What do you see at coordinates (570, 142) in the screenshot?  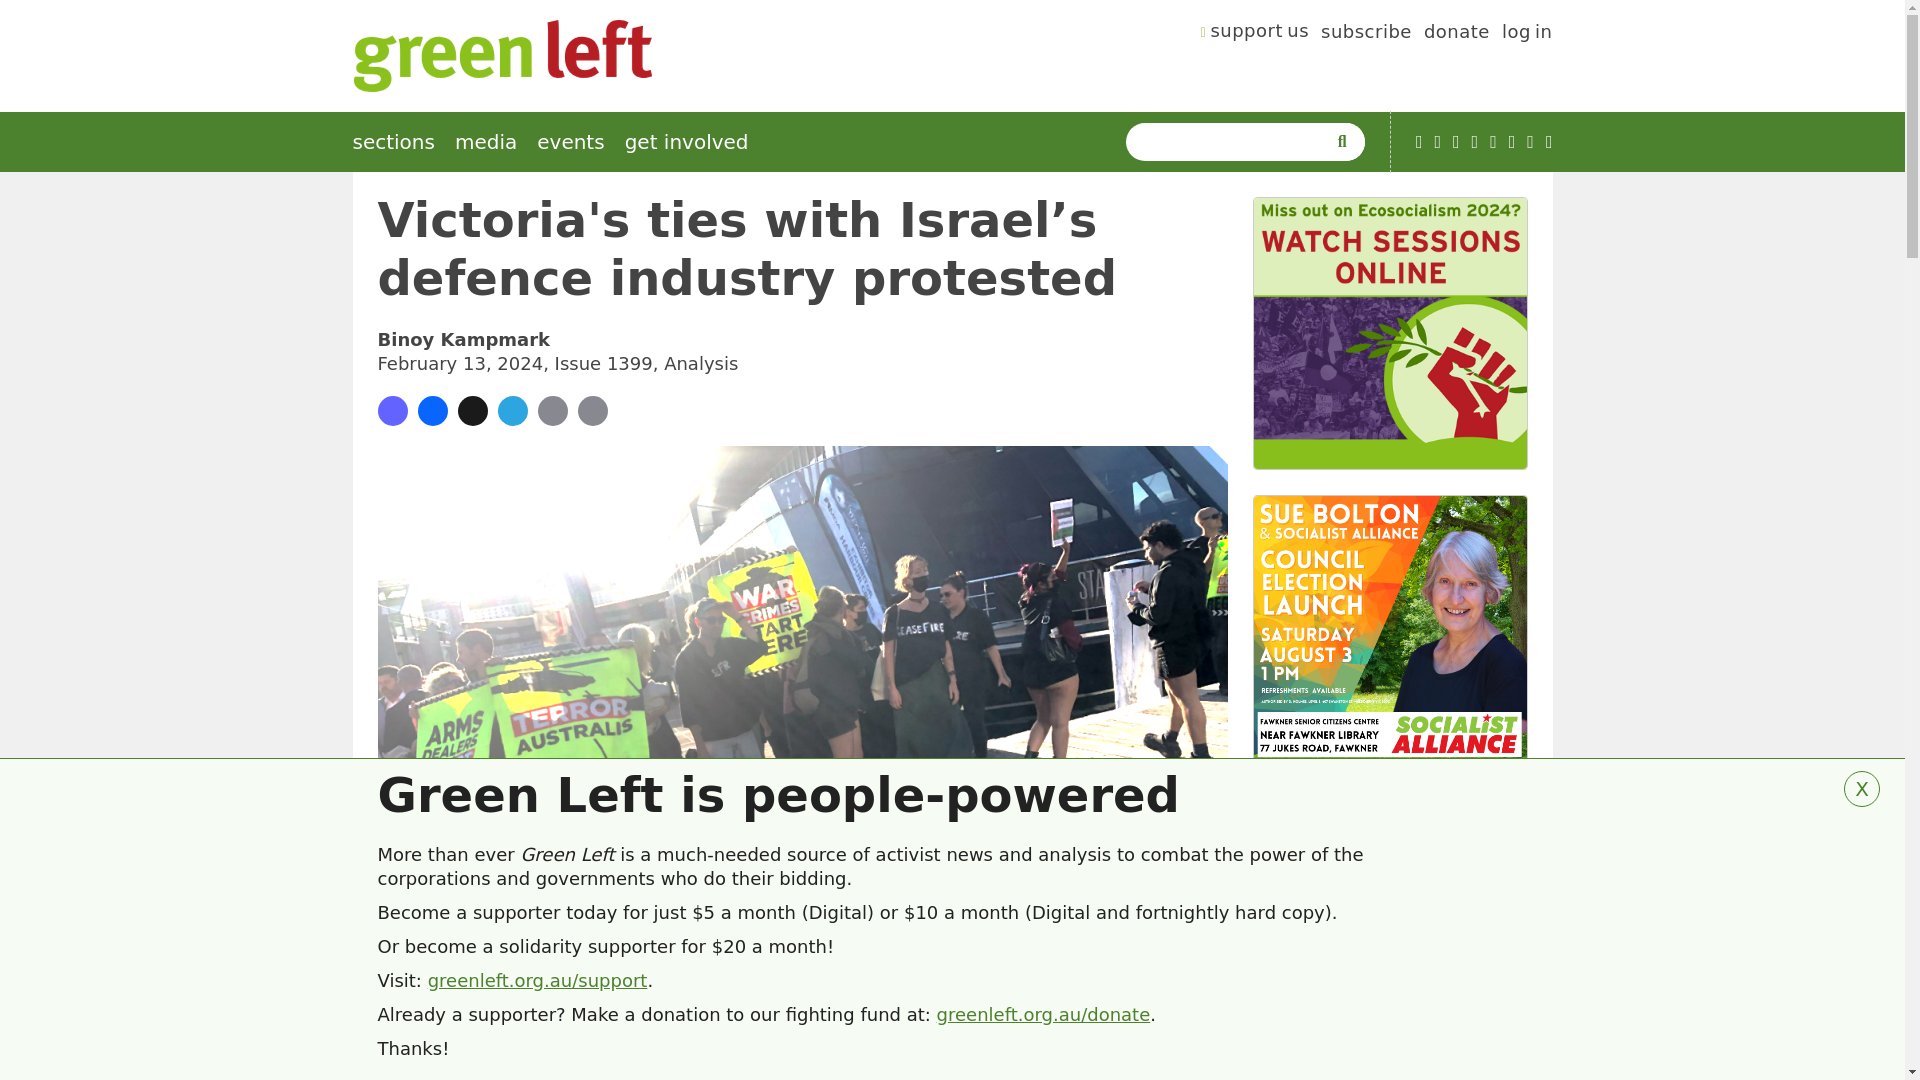 I see `events` at bounding box center [570, 142].